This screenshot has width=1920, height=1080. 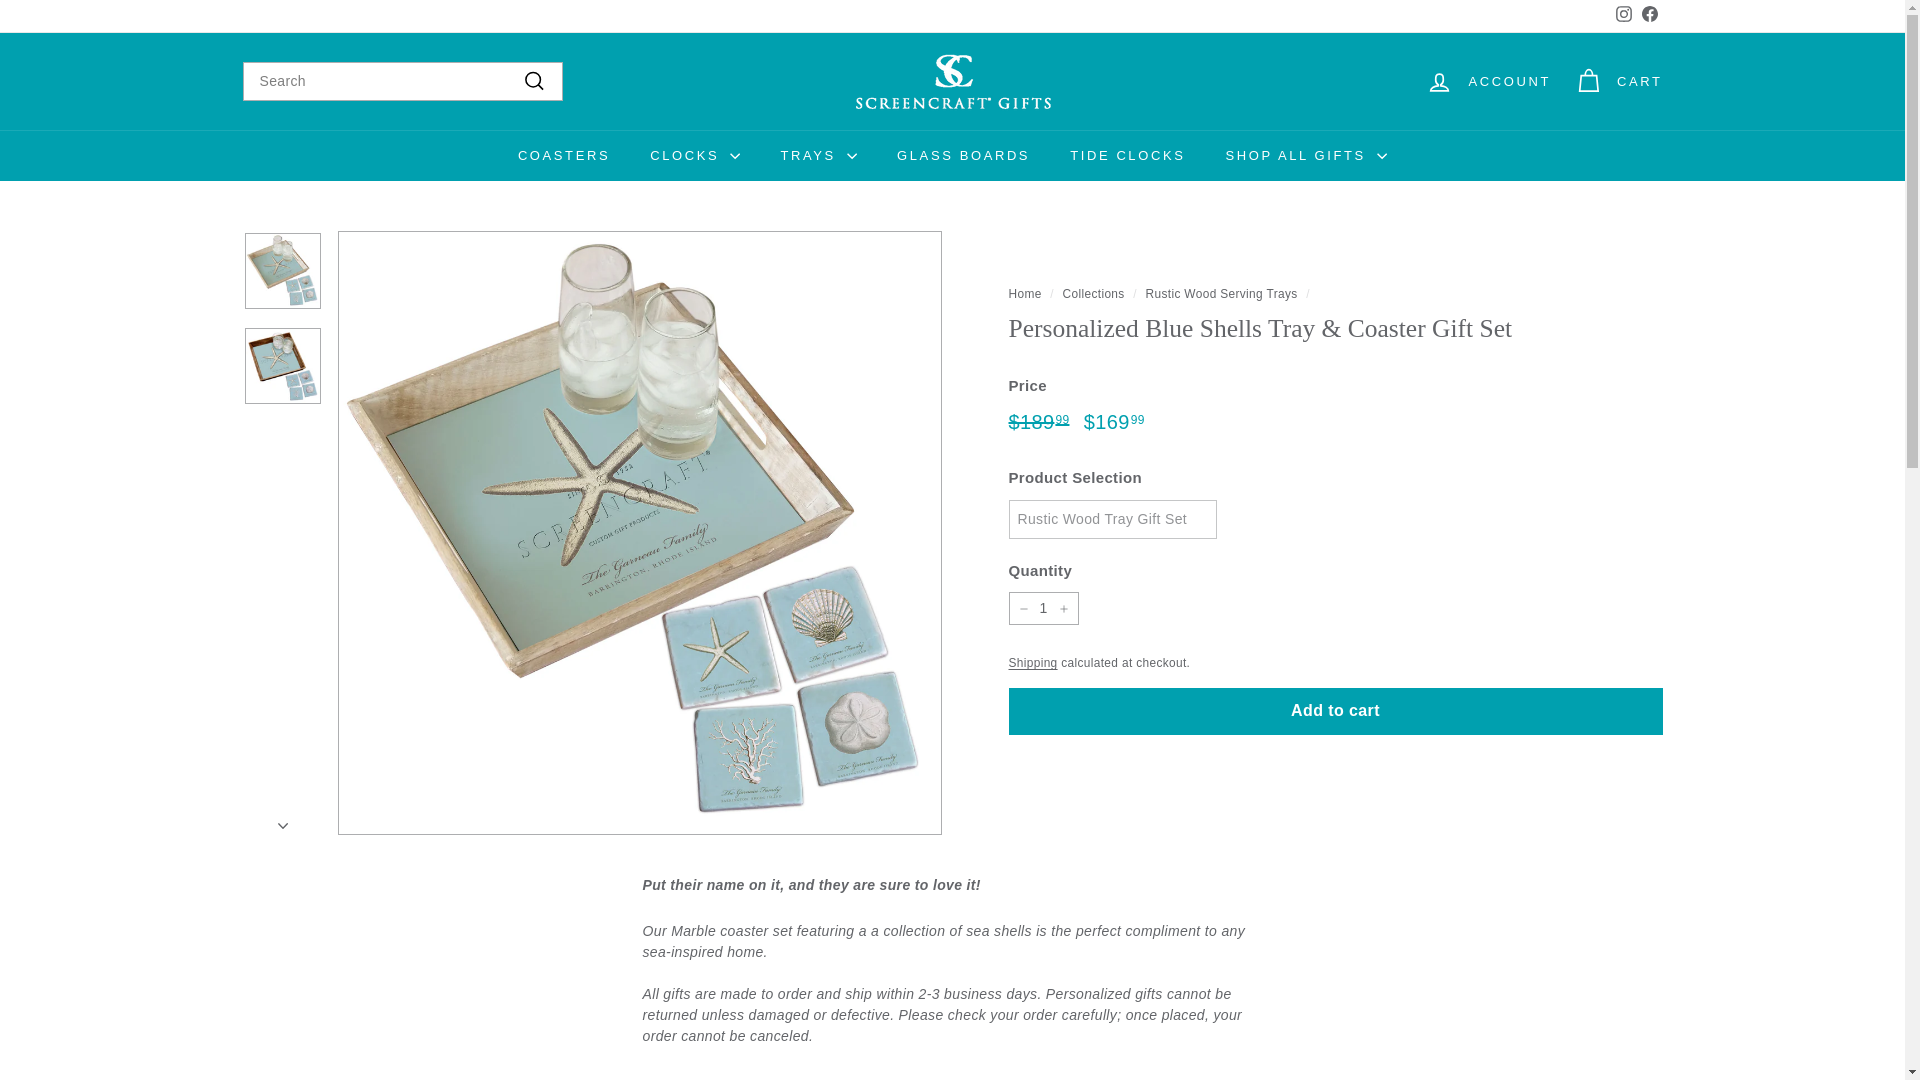 What do you see at coordinates (1488, 81) in the screenshot?
I see `ScreenCraftGifts on Instagram` at bounding box center [1488, 81].